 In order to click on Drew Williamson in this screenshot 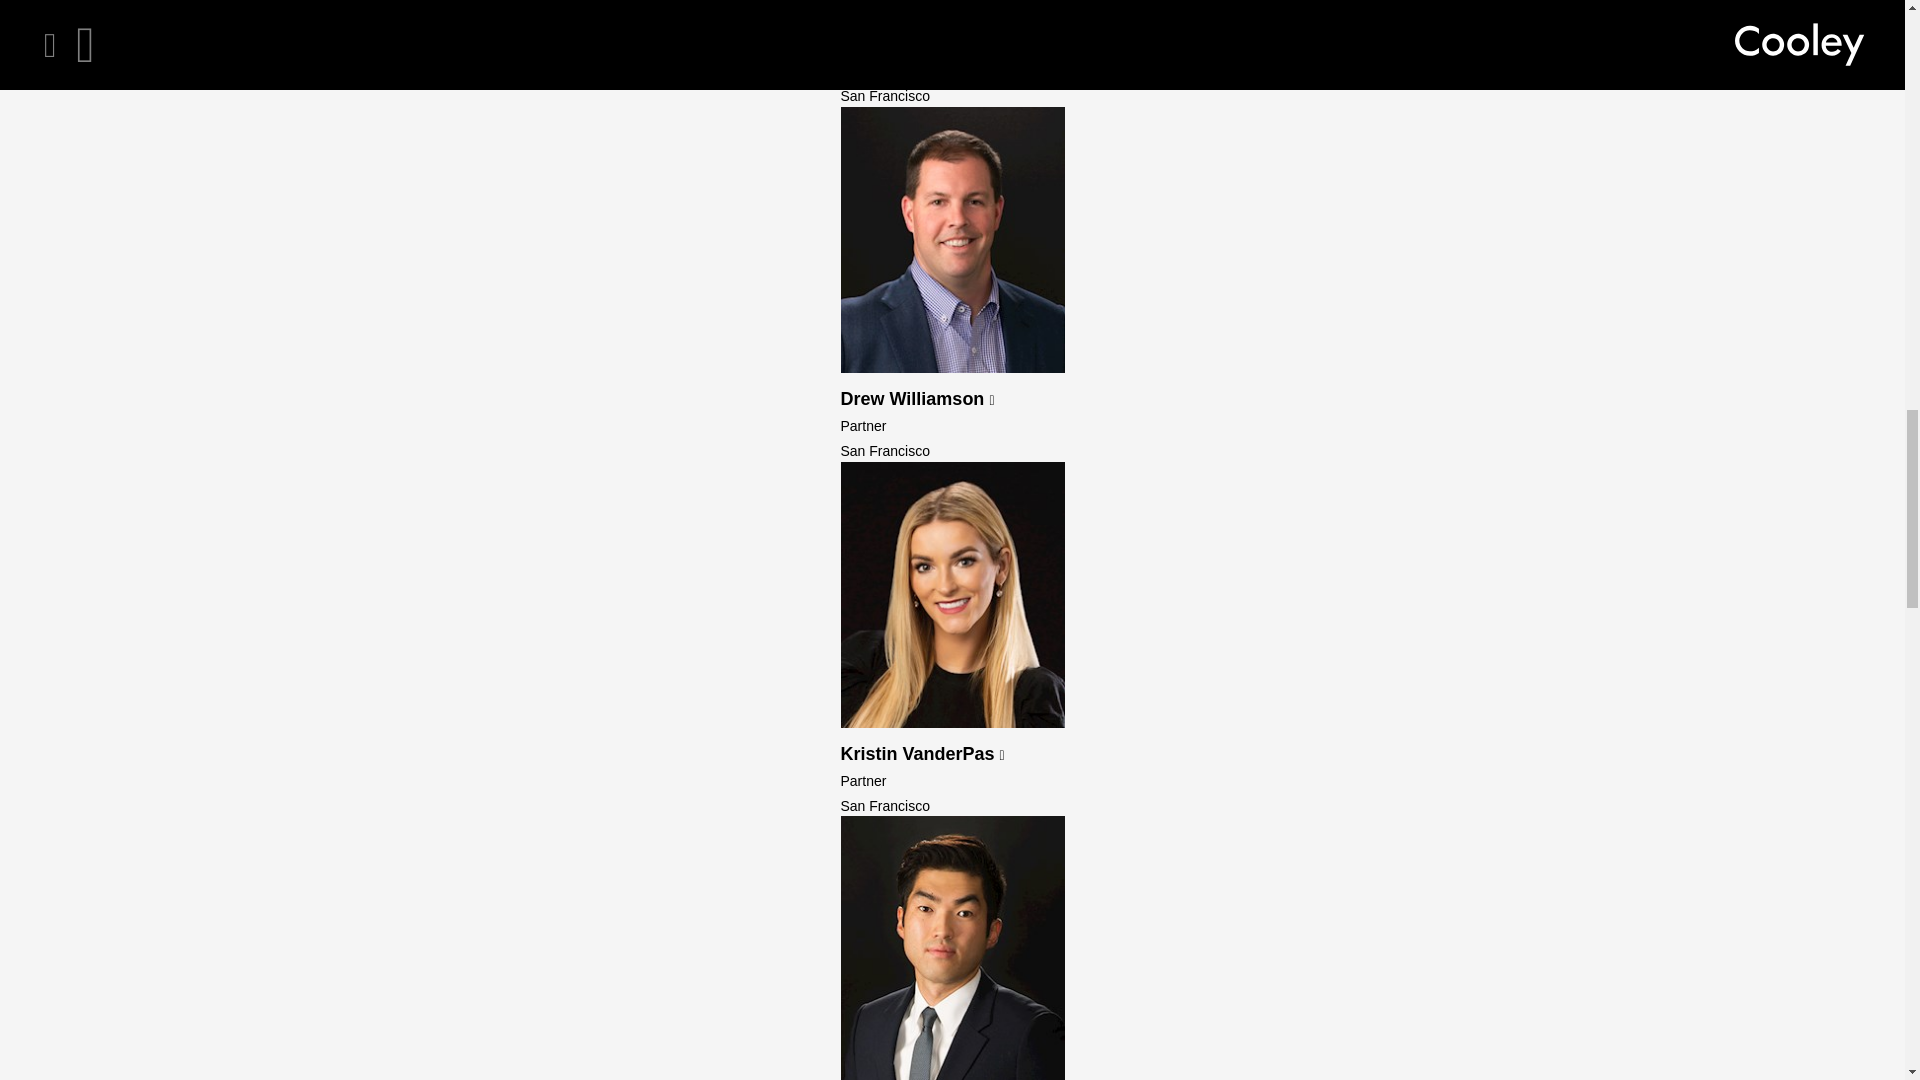, I will do `click(917, 398)`.